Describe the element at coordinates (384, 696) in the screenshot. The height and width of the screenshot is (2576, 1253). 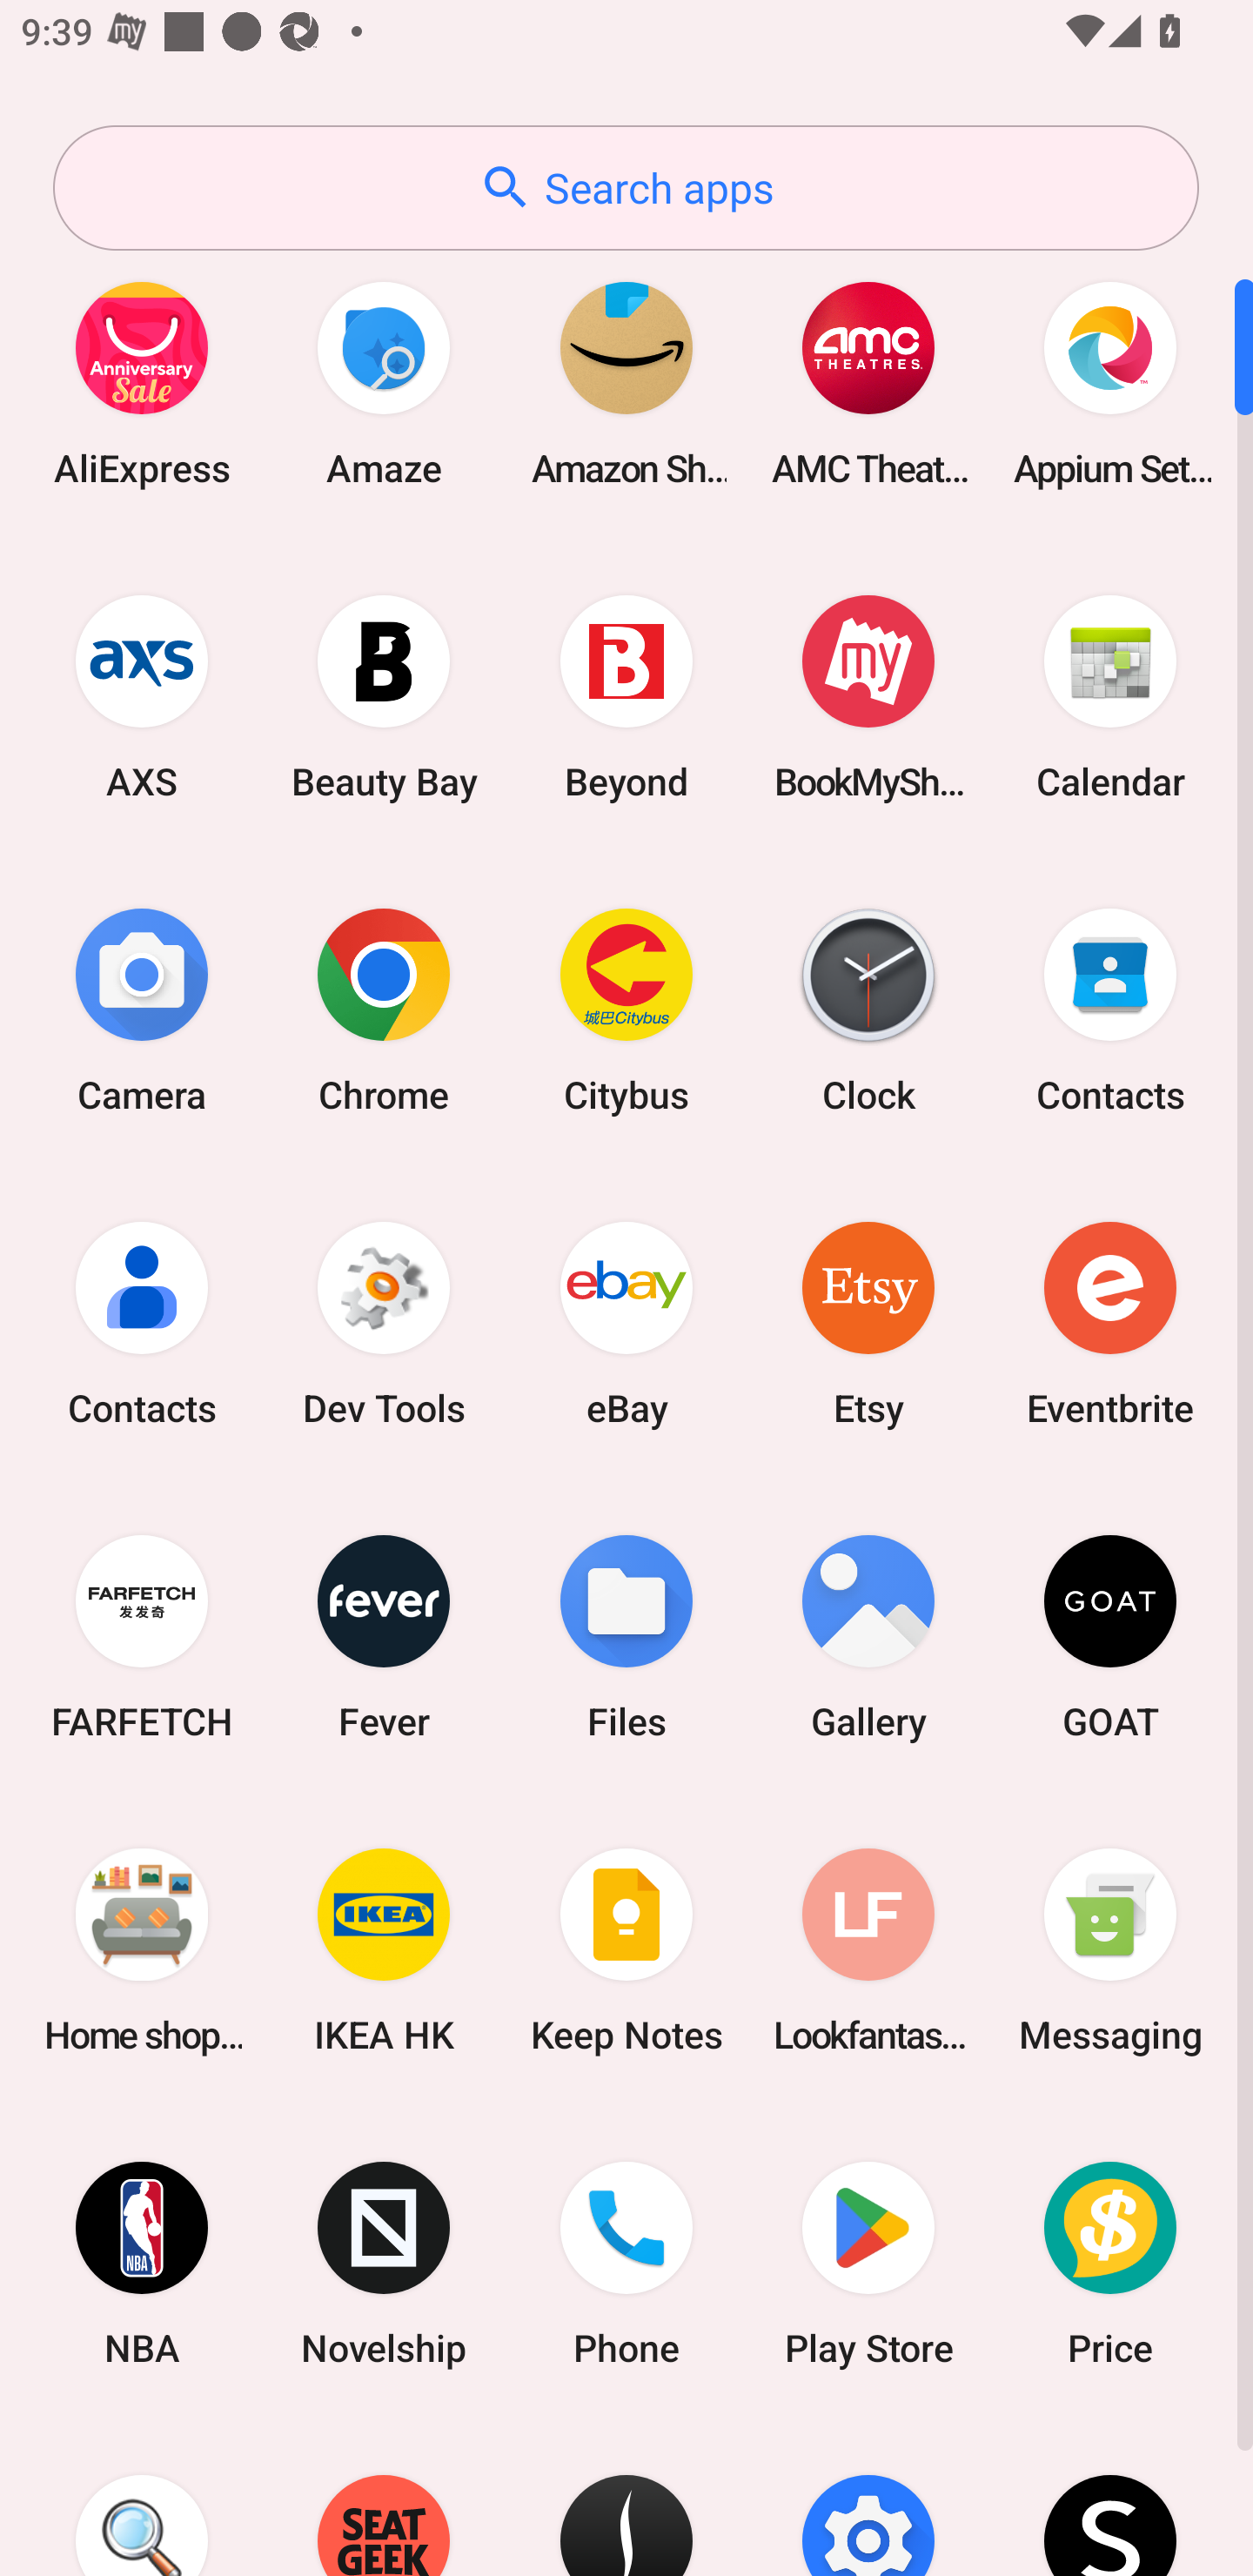
I see `Beauty Bay` at that location.